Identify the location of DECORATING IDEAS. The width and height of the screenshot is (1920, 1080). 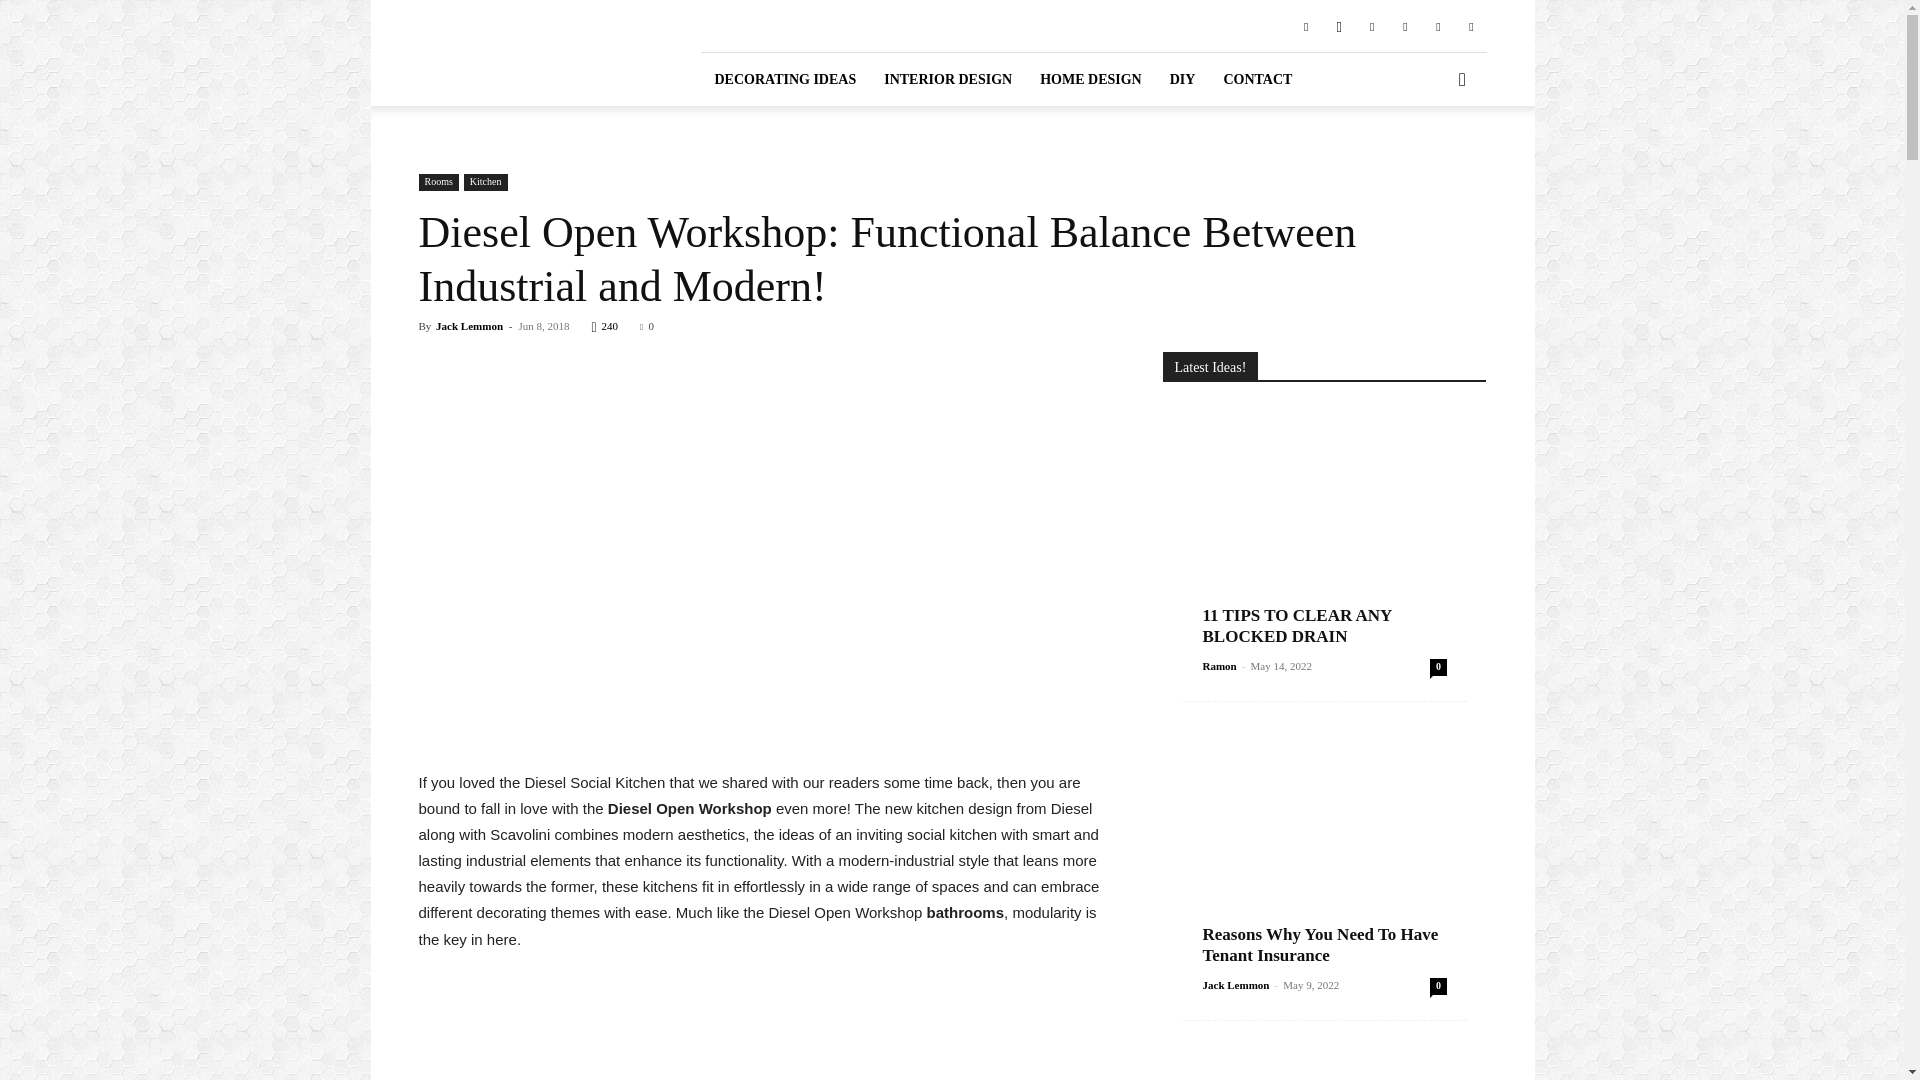
(784, 78).